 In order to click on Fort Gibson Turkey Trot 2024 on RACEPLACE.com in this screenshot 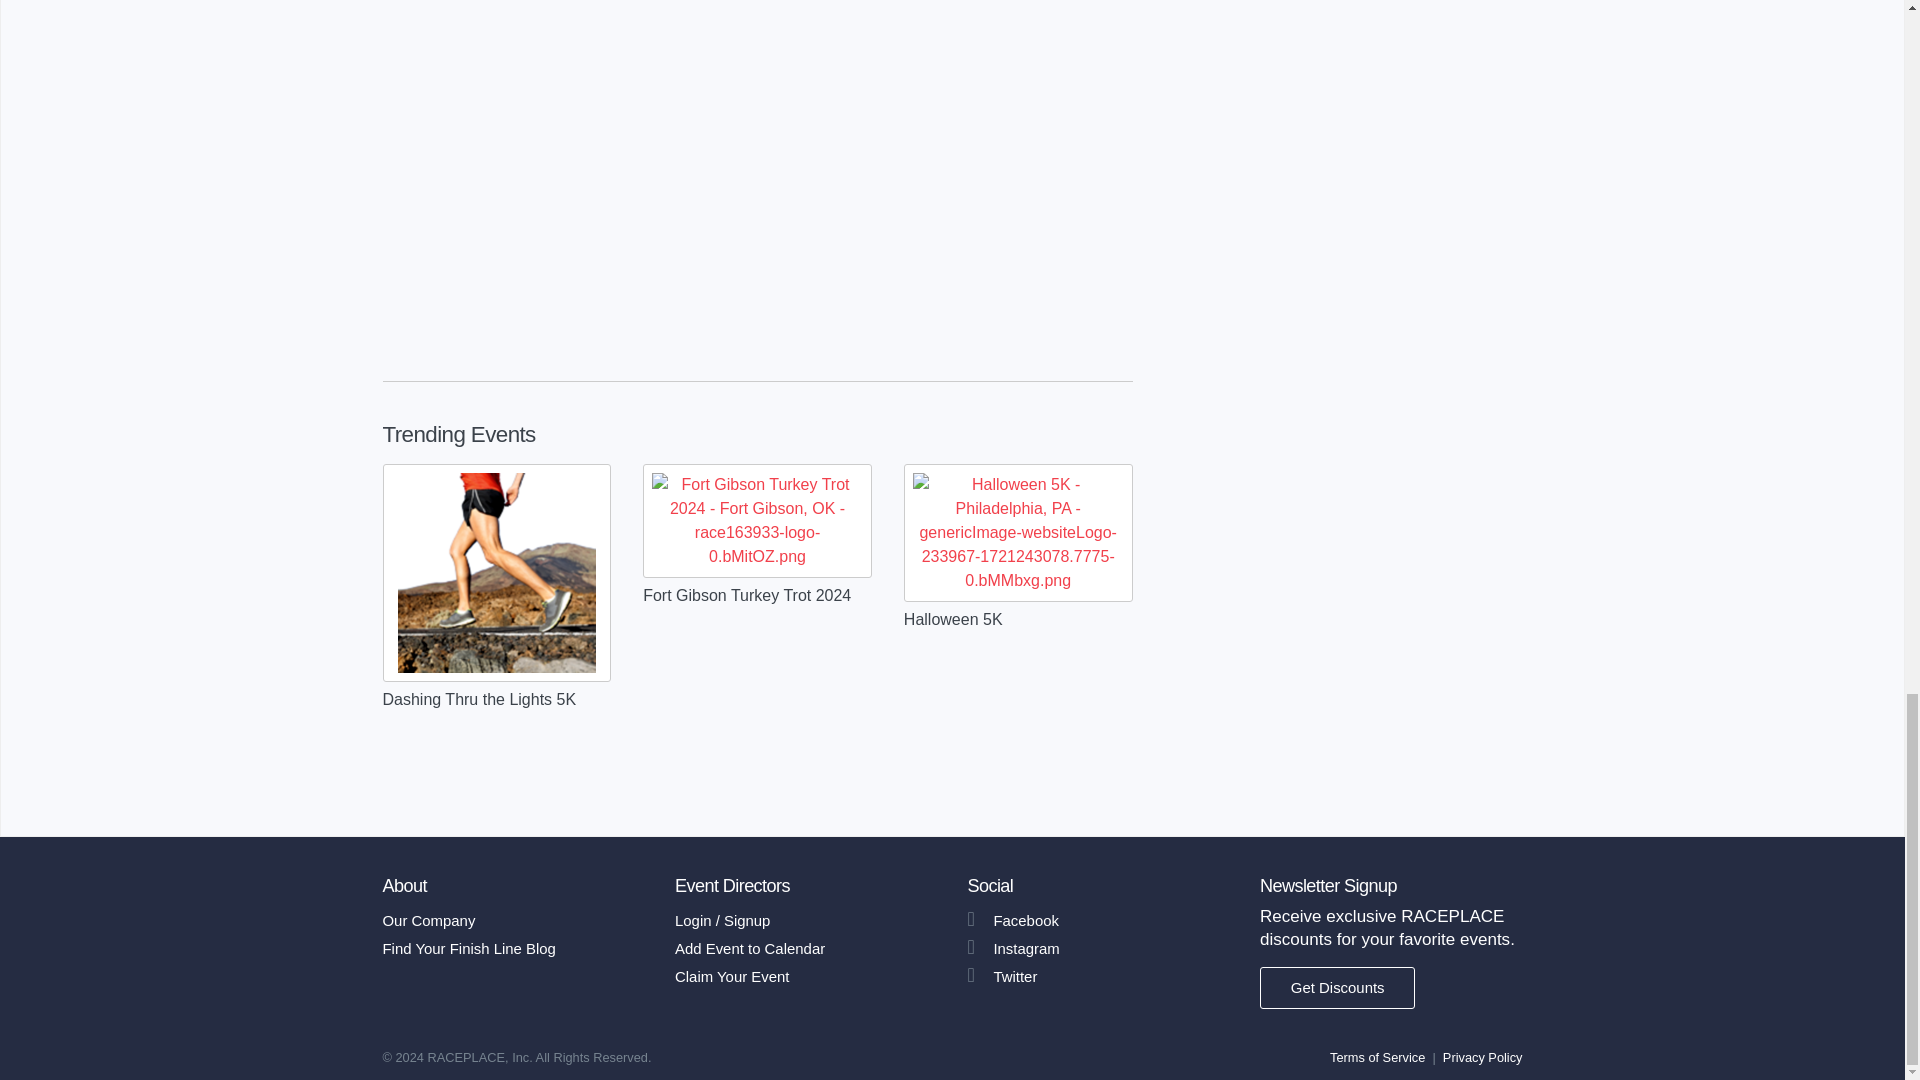, I will do `click(757, 521)`.